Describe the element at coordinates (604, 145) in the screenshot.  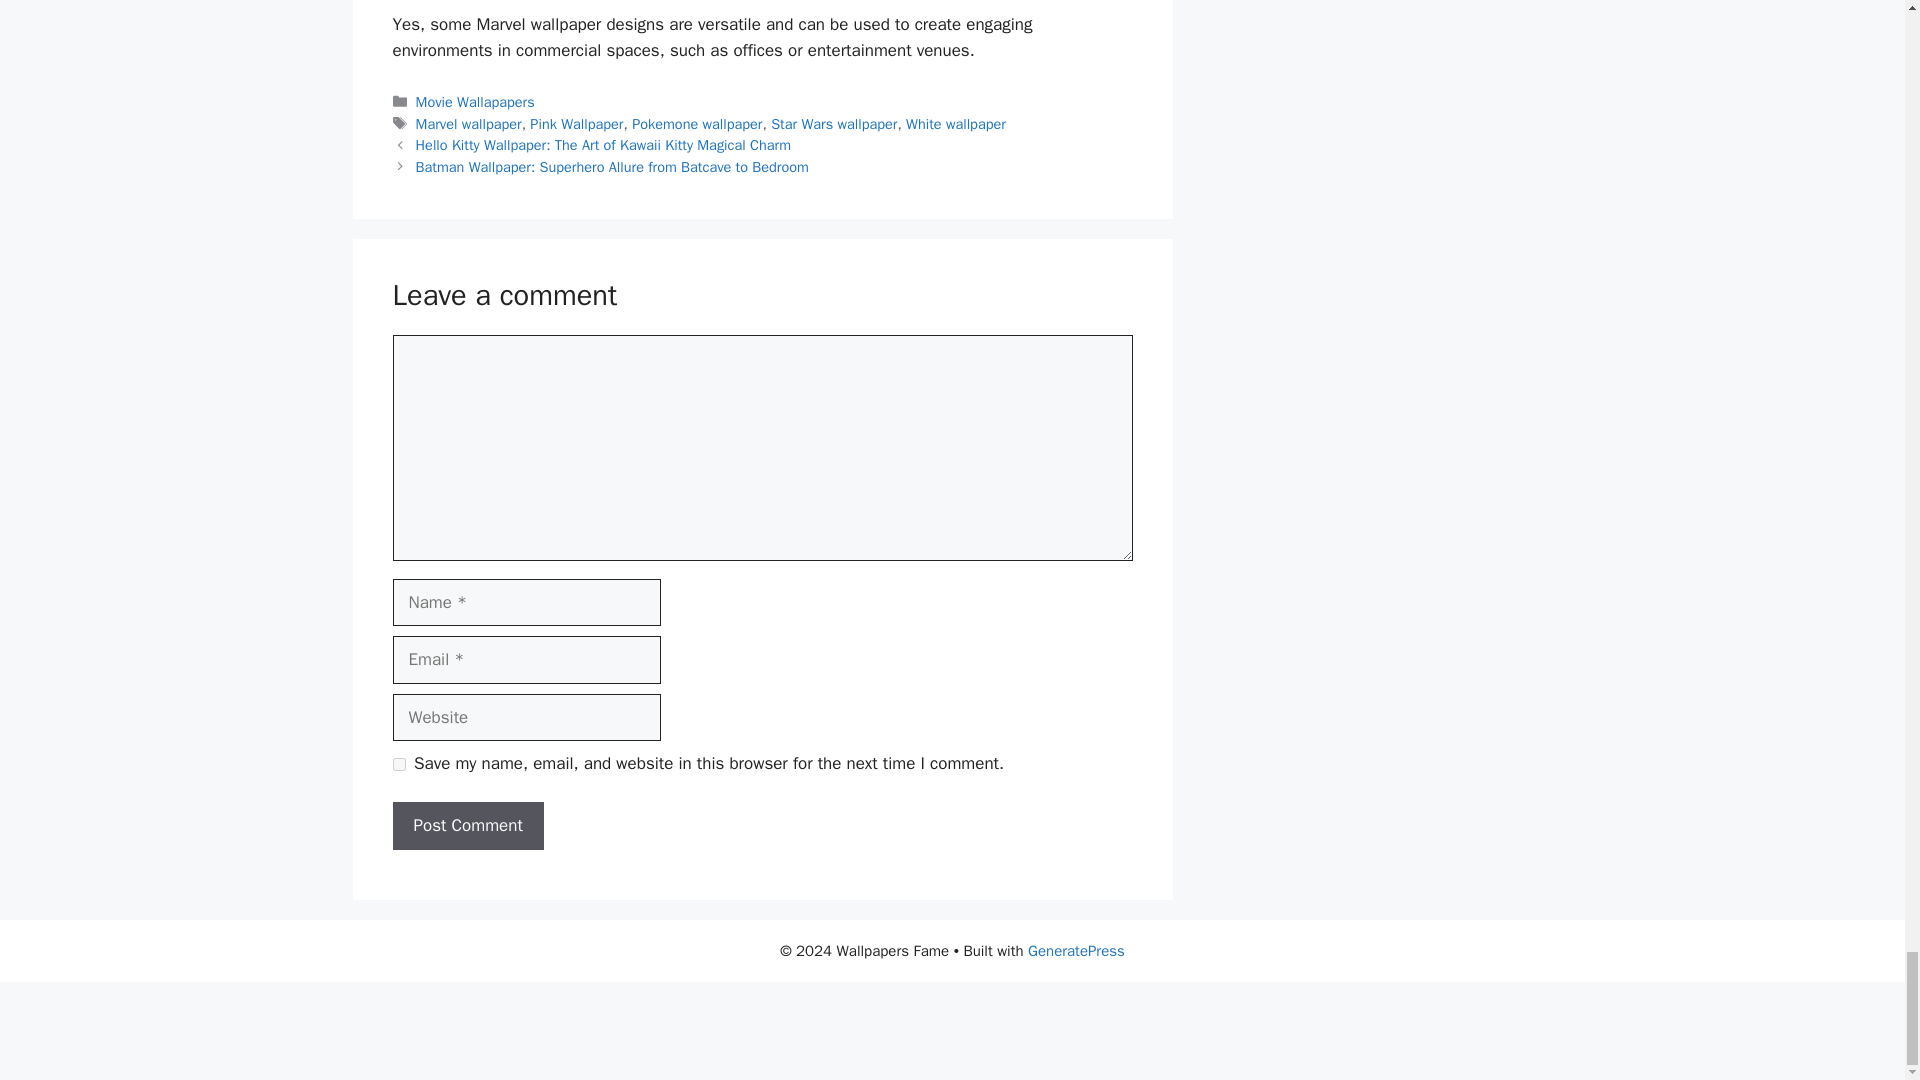
I see `Hello Kitty Wallpaper: The Art of Kawaii Kitty Magical Charm` at that location.